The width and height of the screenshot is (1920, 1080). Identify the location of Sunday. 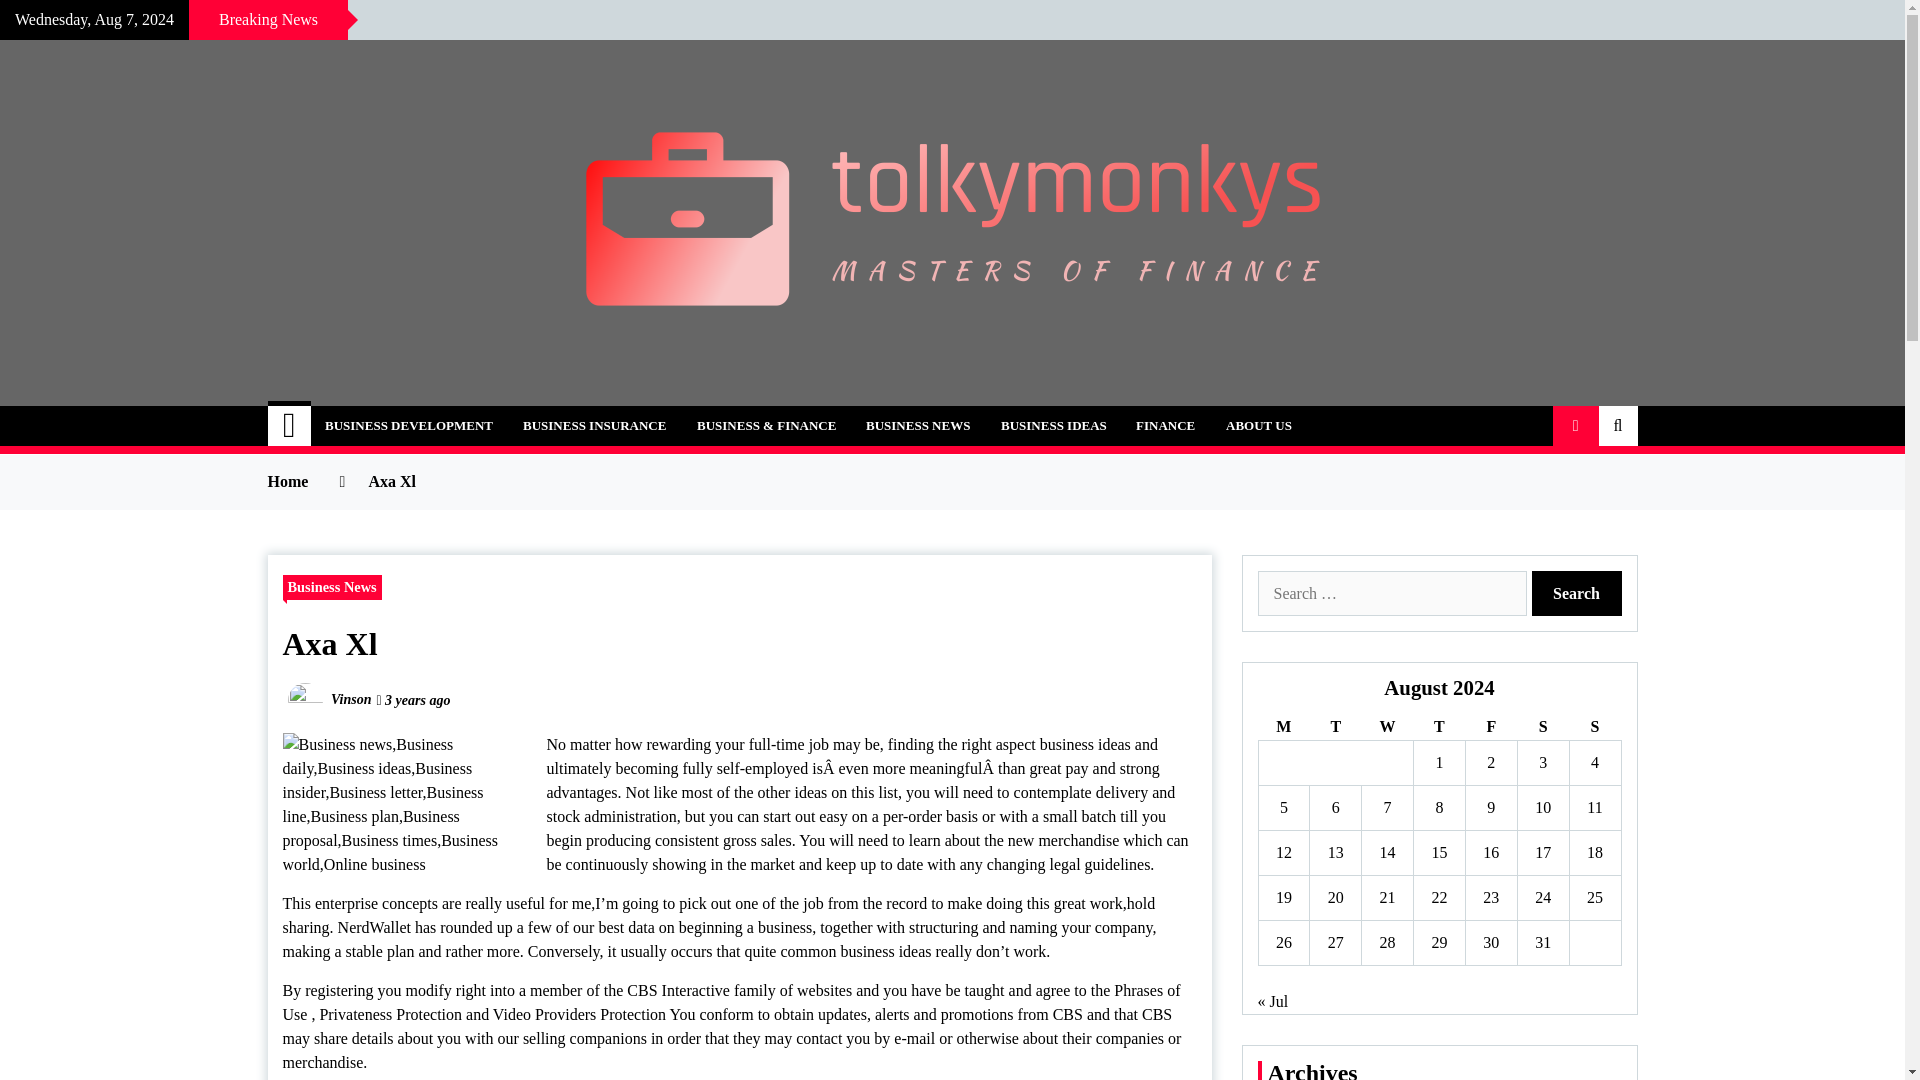
(1594, 726).